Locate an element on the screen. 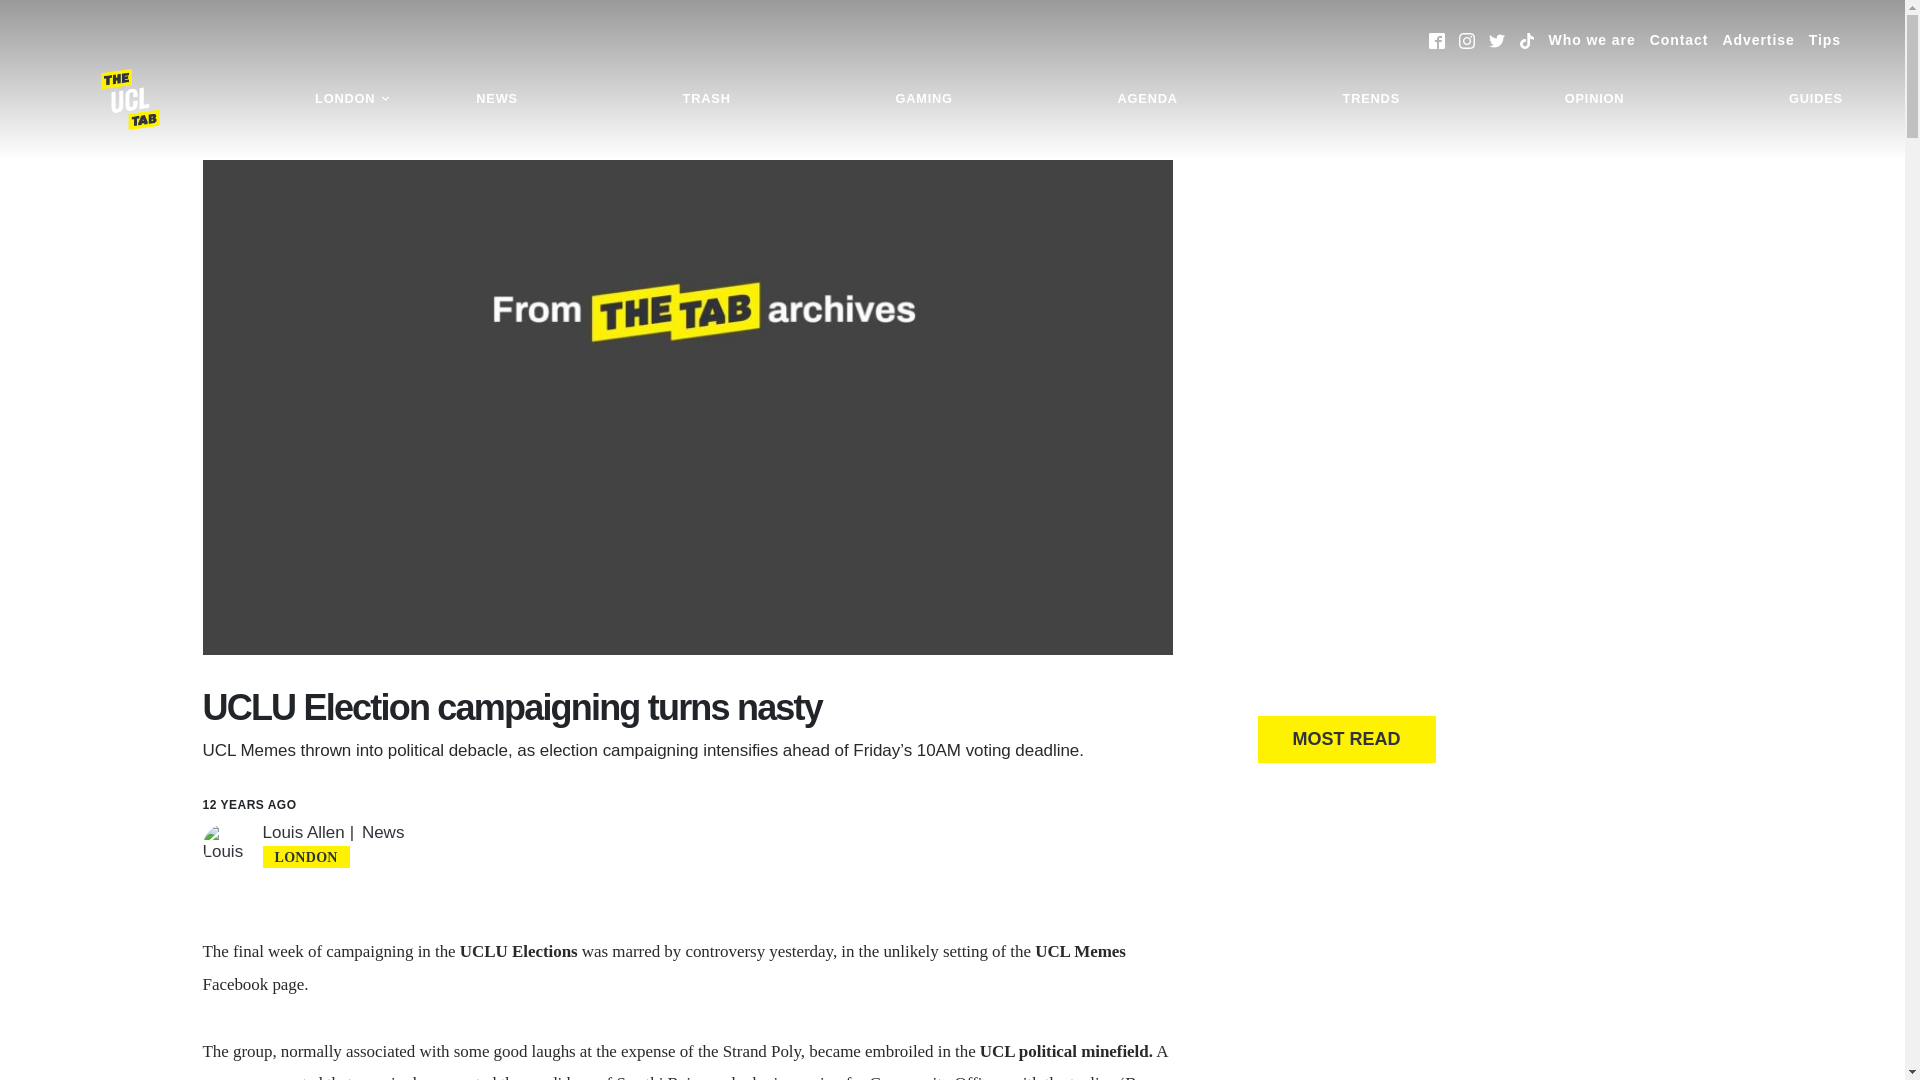 The image size is (1920, 1080). OPINION is located at coordinates (1594, 99).